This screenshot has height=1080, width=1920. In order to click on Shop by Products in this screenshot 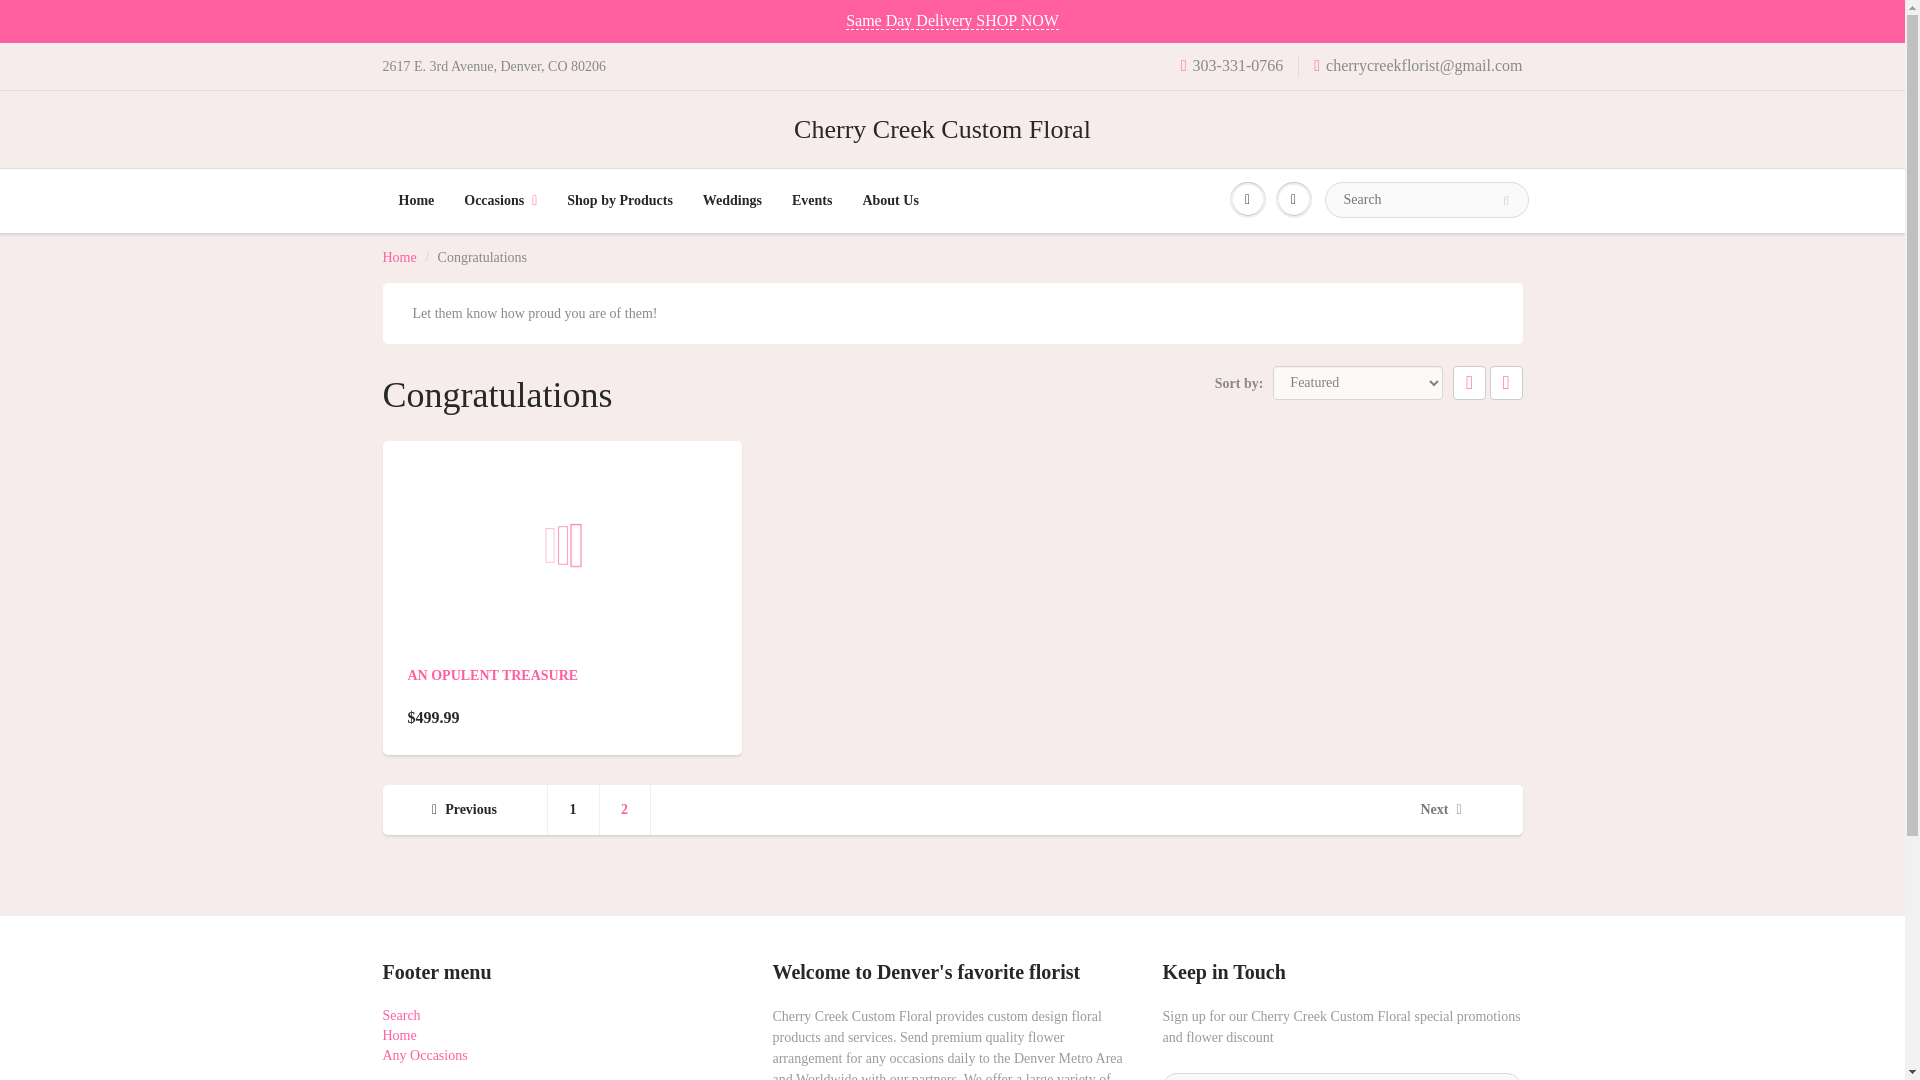, I will do `click(620, 200)`.